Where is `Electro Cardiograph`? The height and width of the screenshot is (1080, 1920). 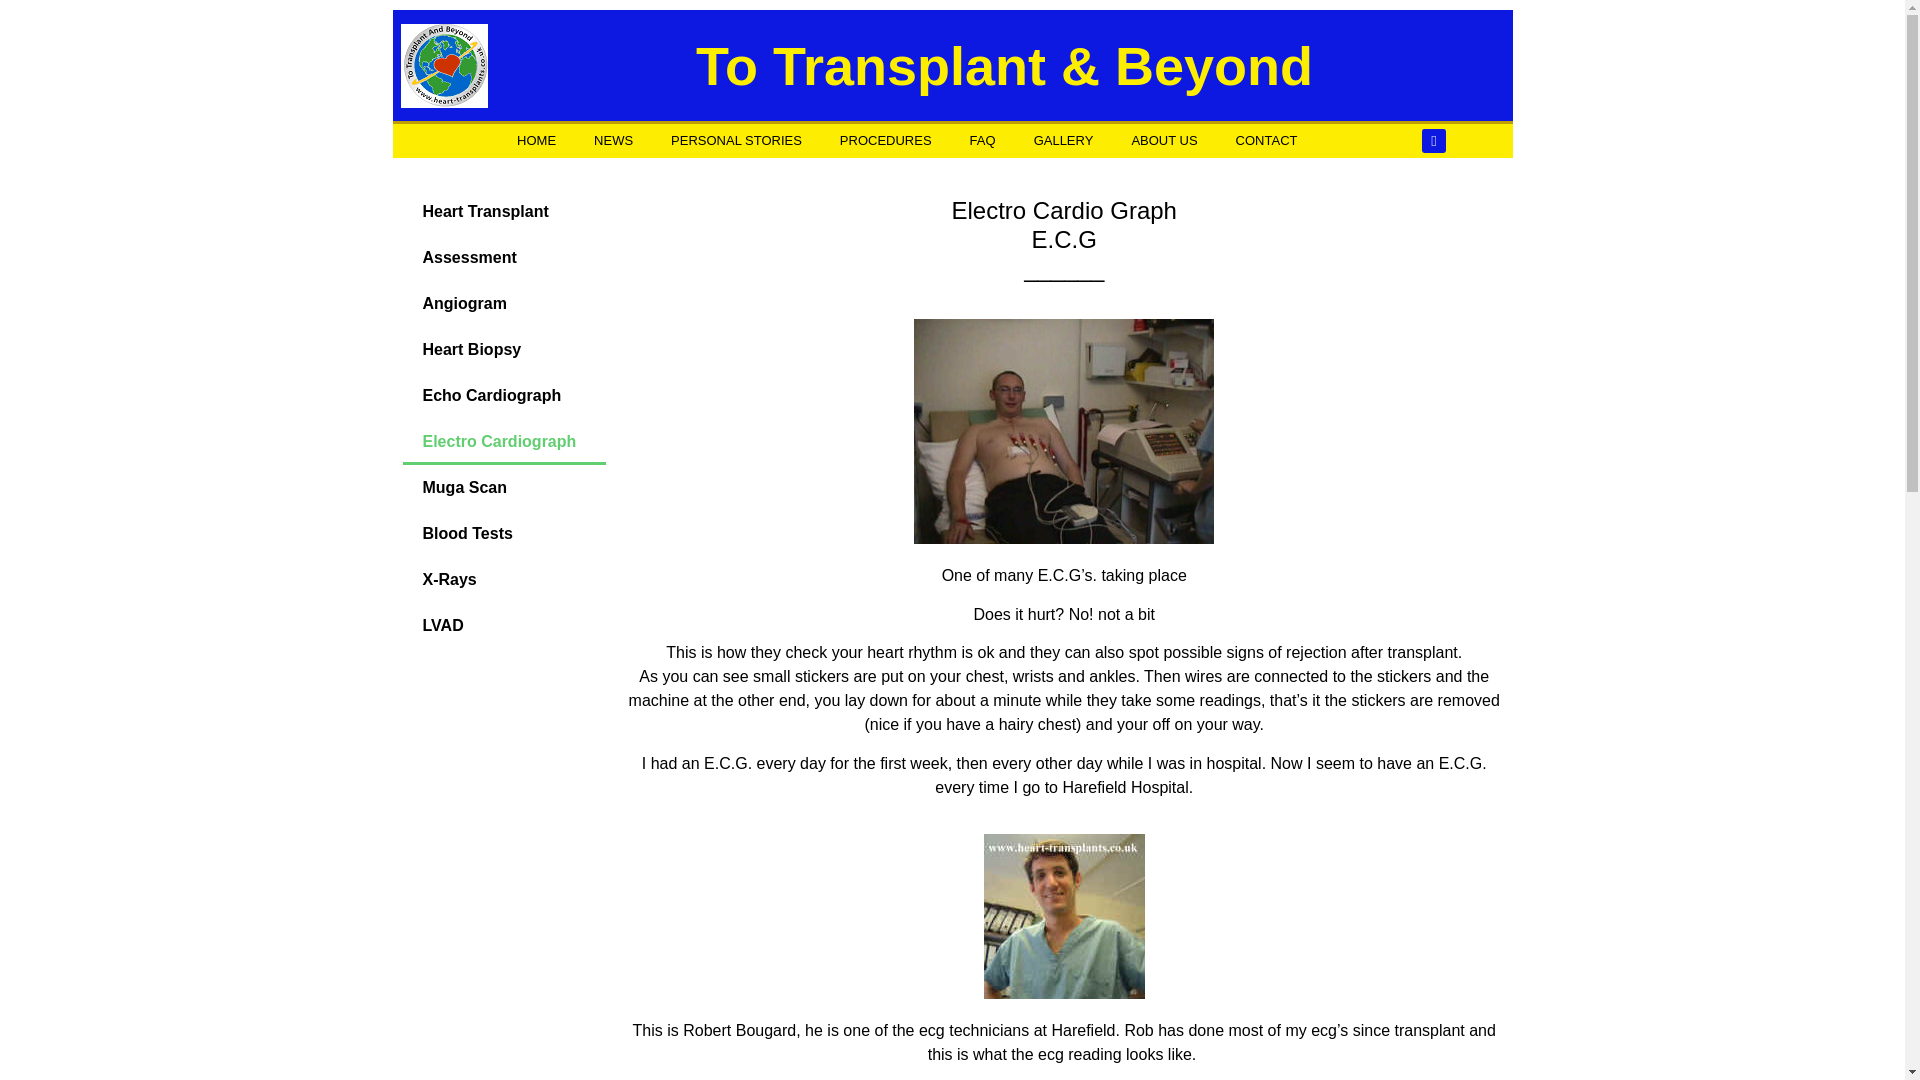 Electro Cardiograph is located at coordinates (504, 442).